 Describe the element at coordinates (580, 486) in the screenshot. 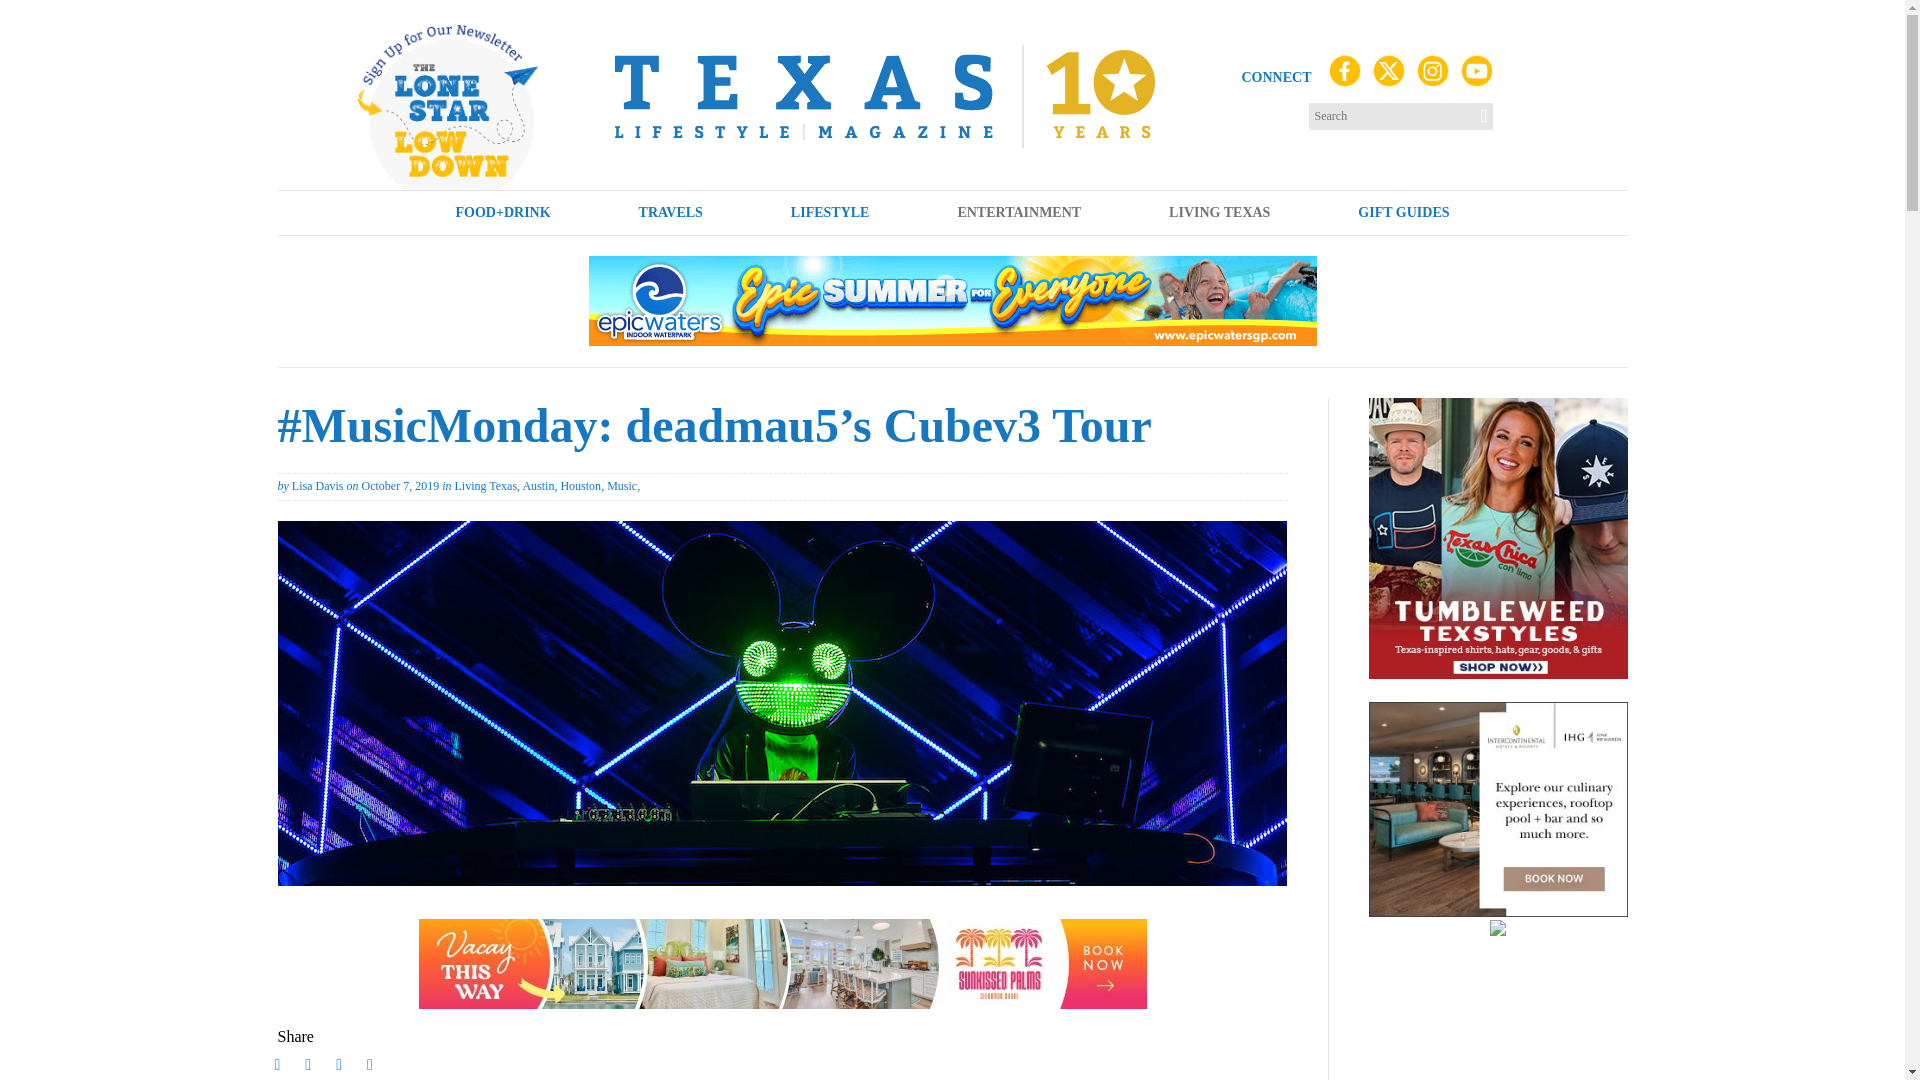

I see `Houston` at that location.